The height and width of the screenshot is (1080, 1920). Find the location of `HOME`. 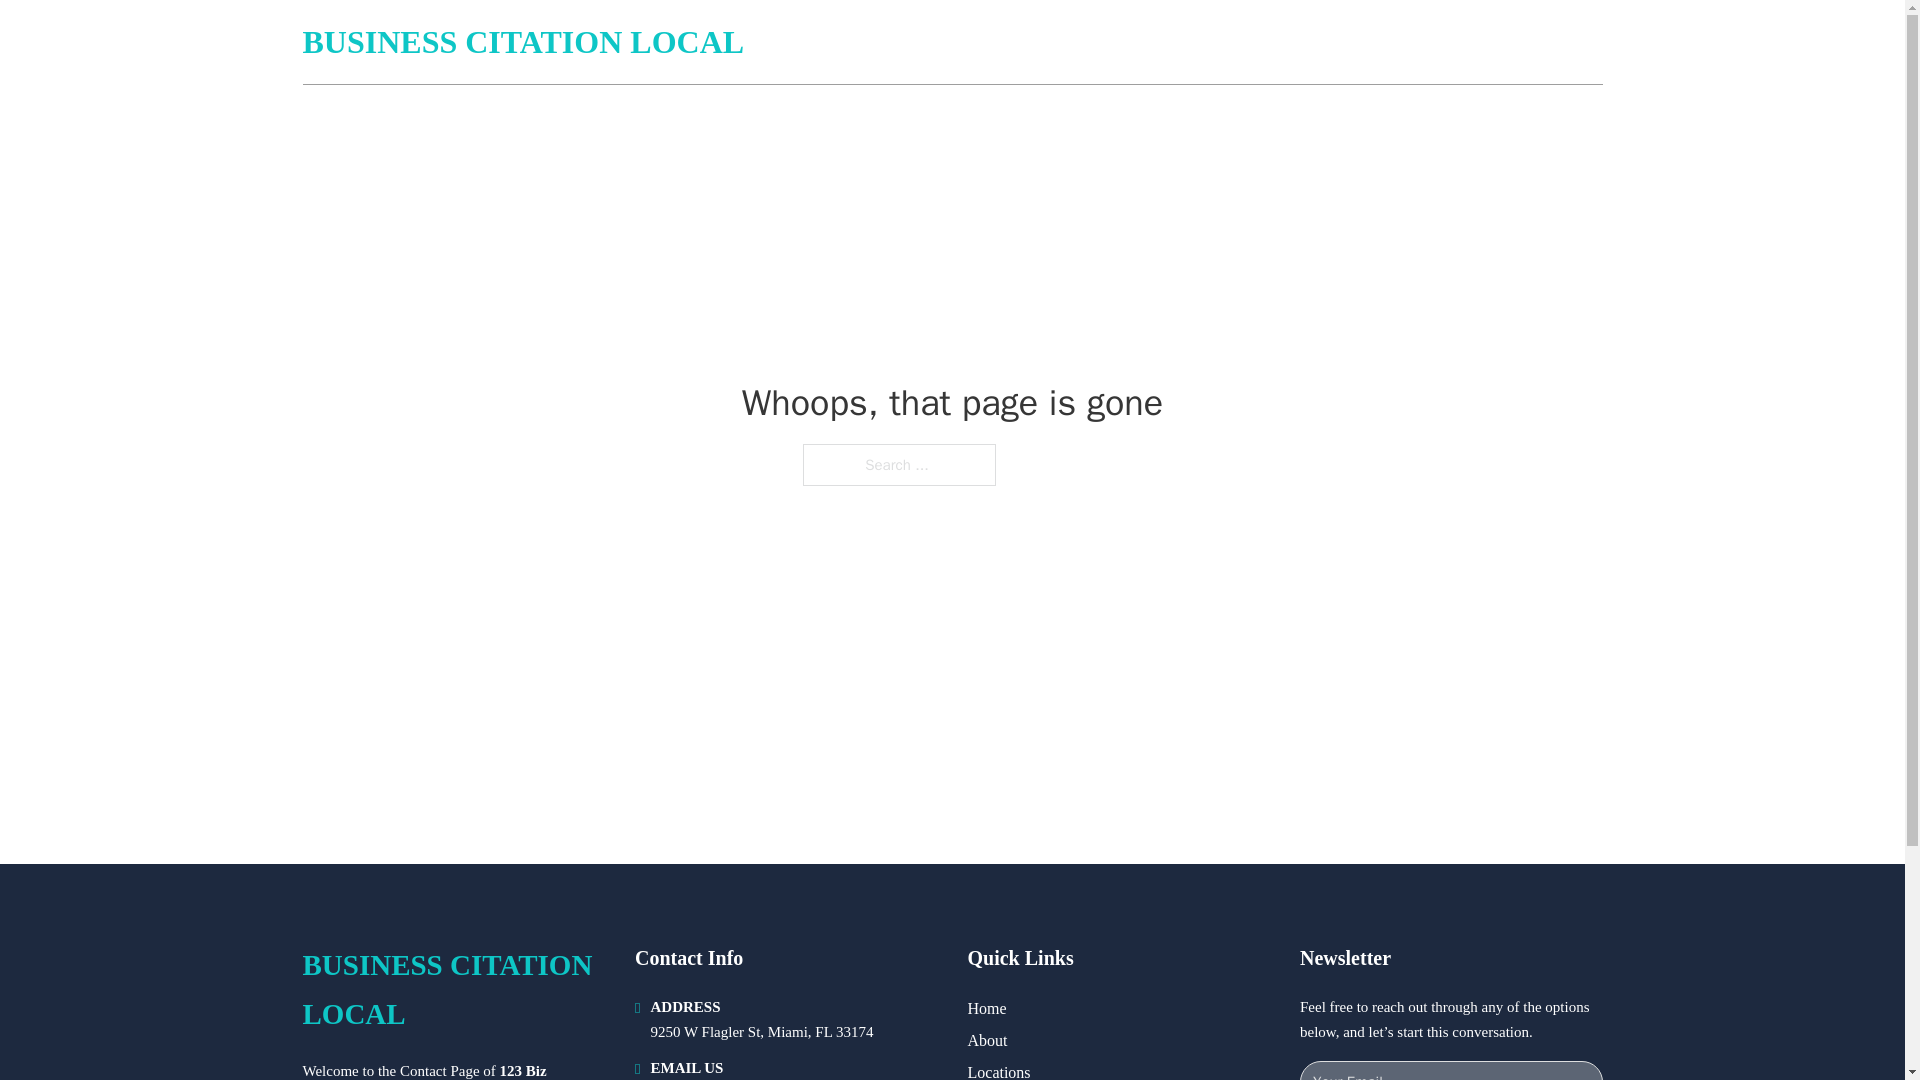

HOME is located at coordinates (1362, 42).